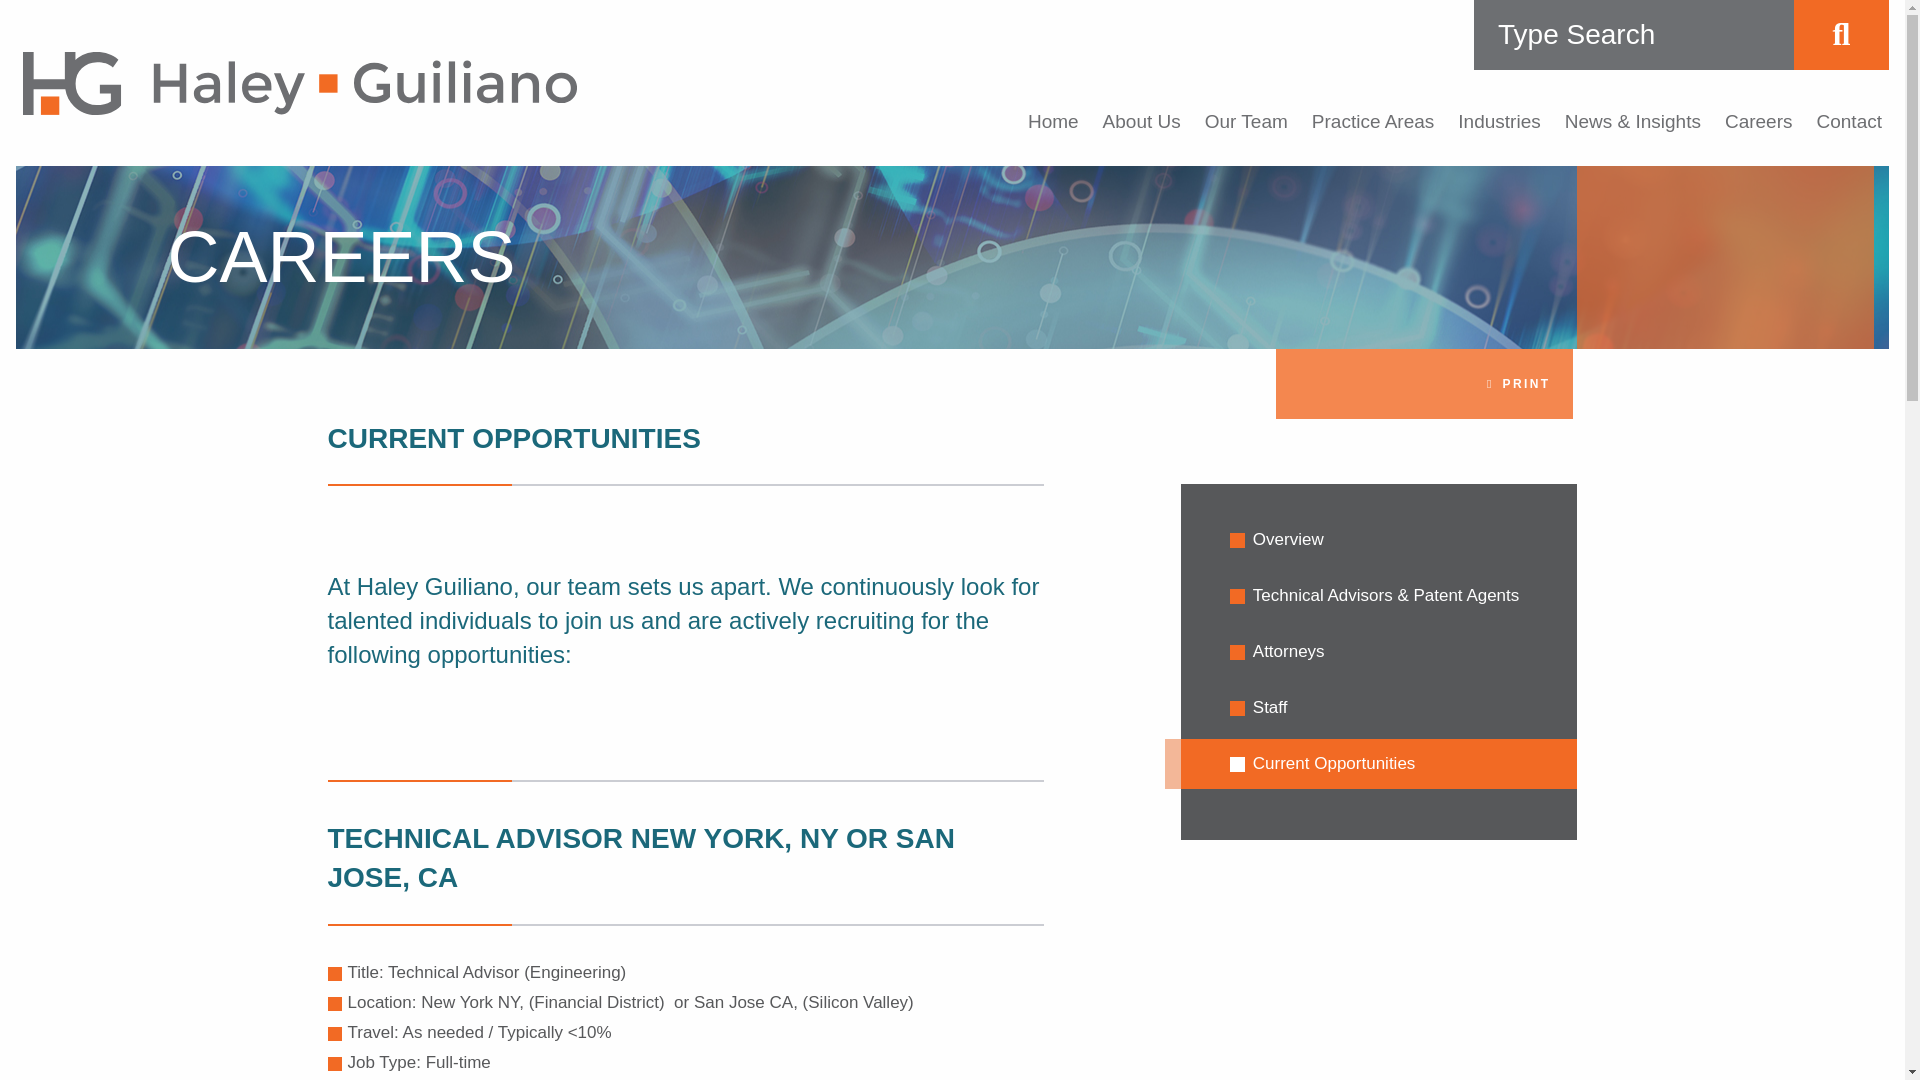 The width and height of the screenshot is (1920, 1080). I want to click on HG, so click(300, 82).